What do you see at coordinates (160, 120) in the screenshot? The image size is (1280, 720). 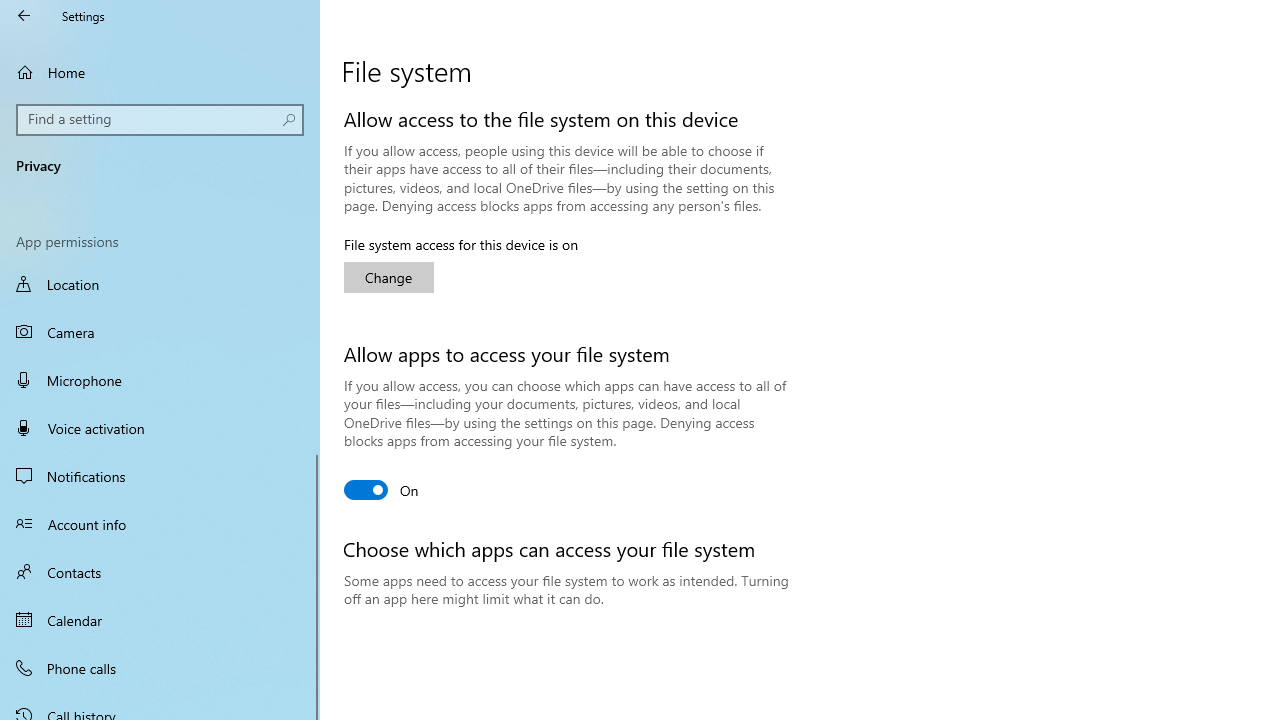 I see `Search box, Find a setting` at bounding box center [160, 120].